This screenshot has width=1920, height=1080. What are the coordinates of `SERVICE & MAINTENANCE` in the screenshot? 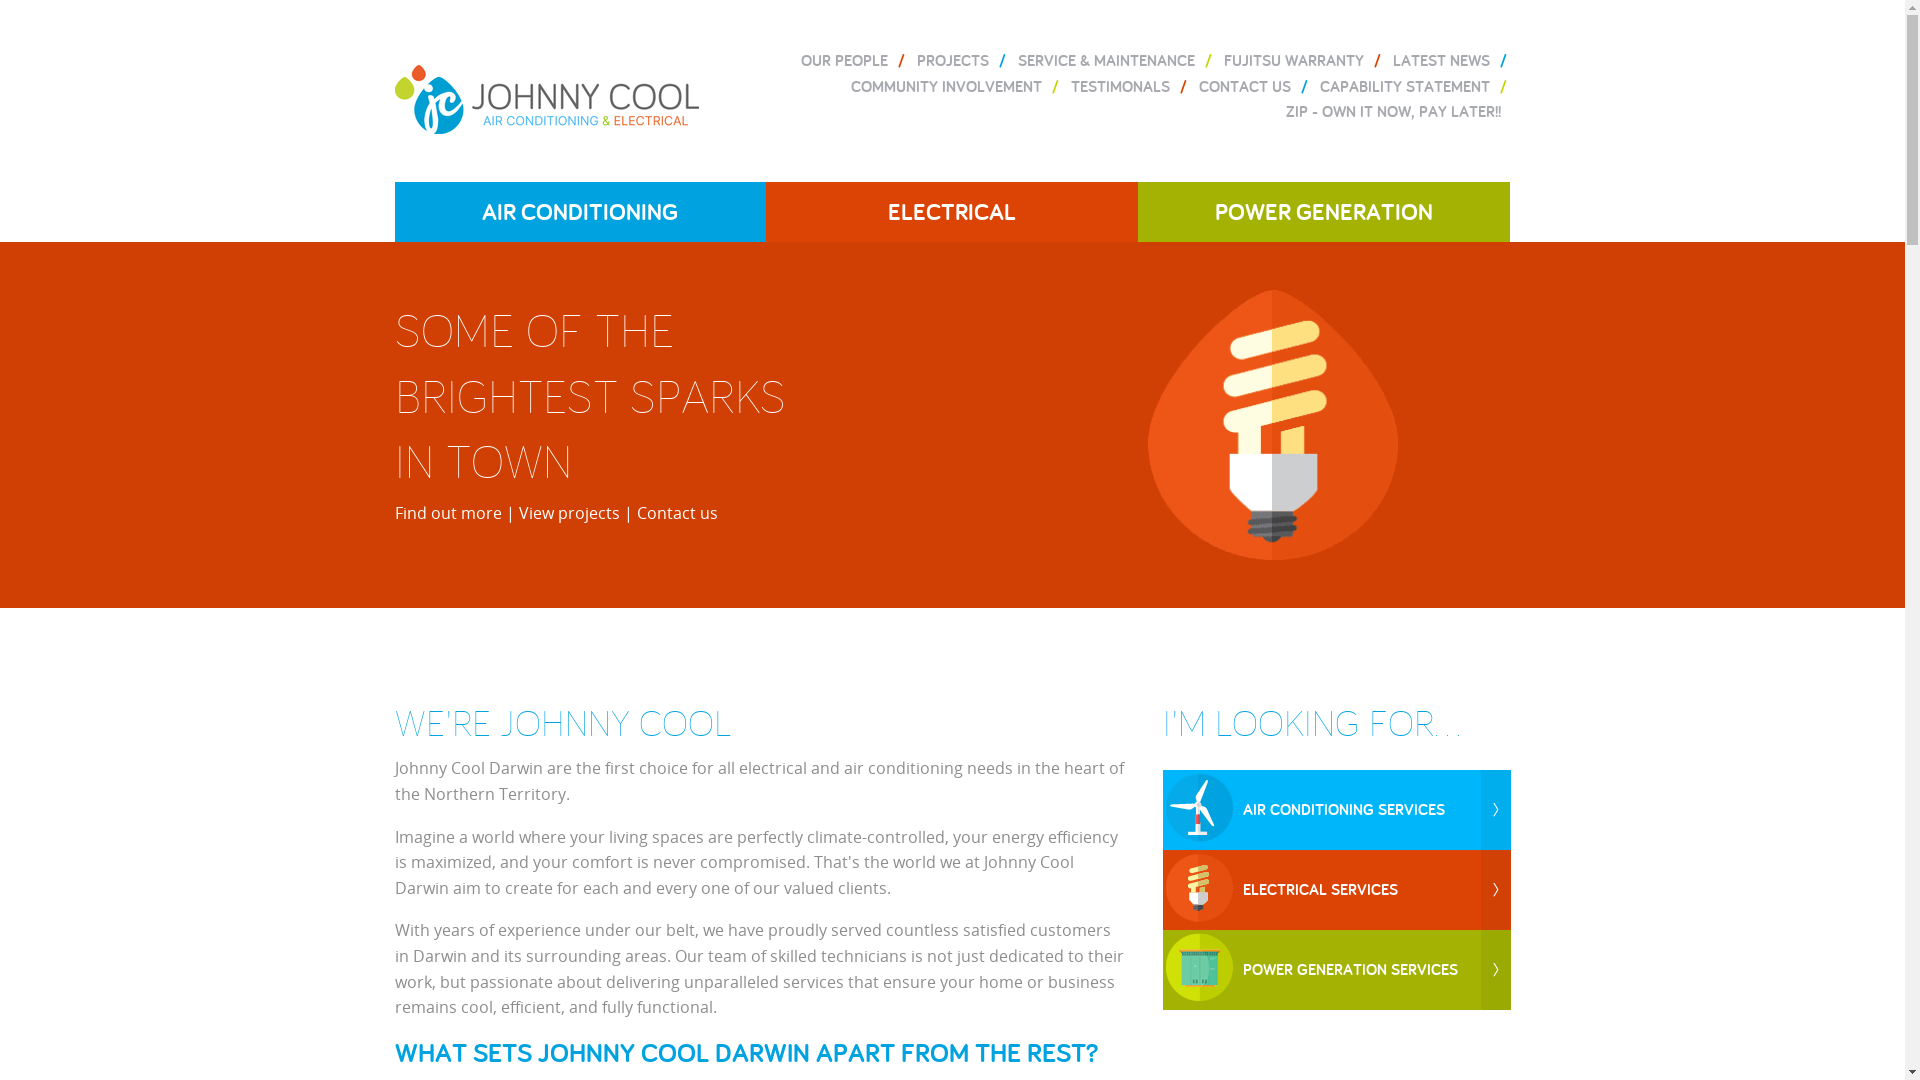 It's located at (1106, 60).